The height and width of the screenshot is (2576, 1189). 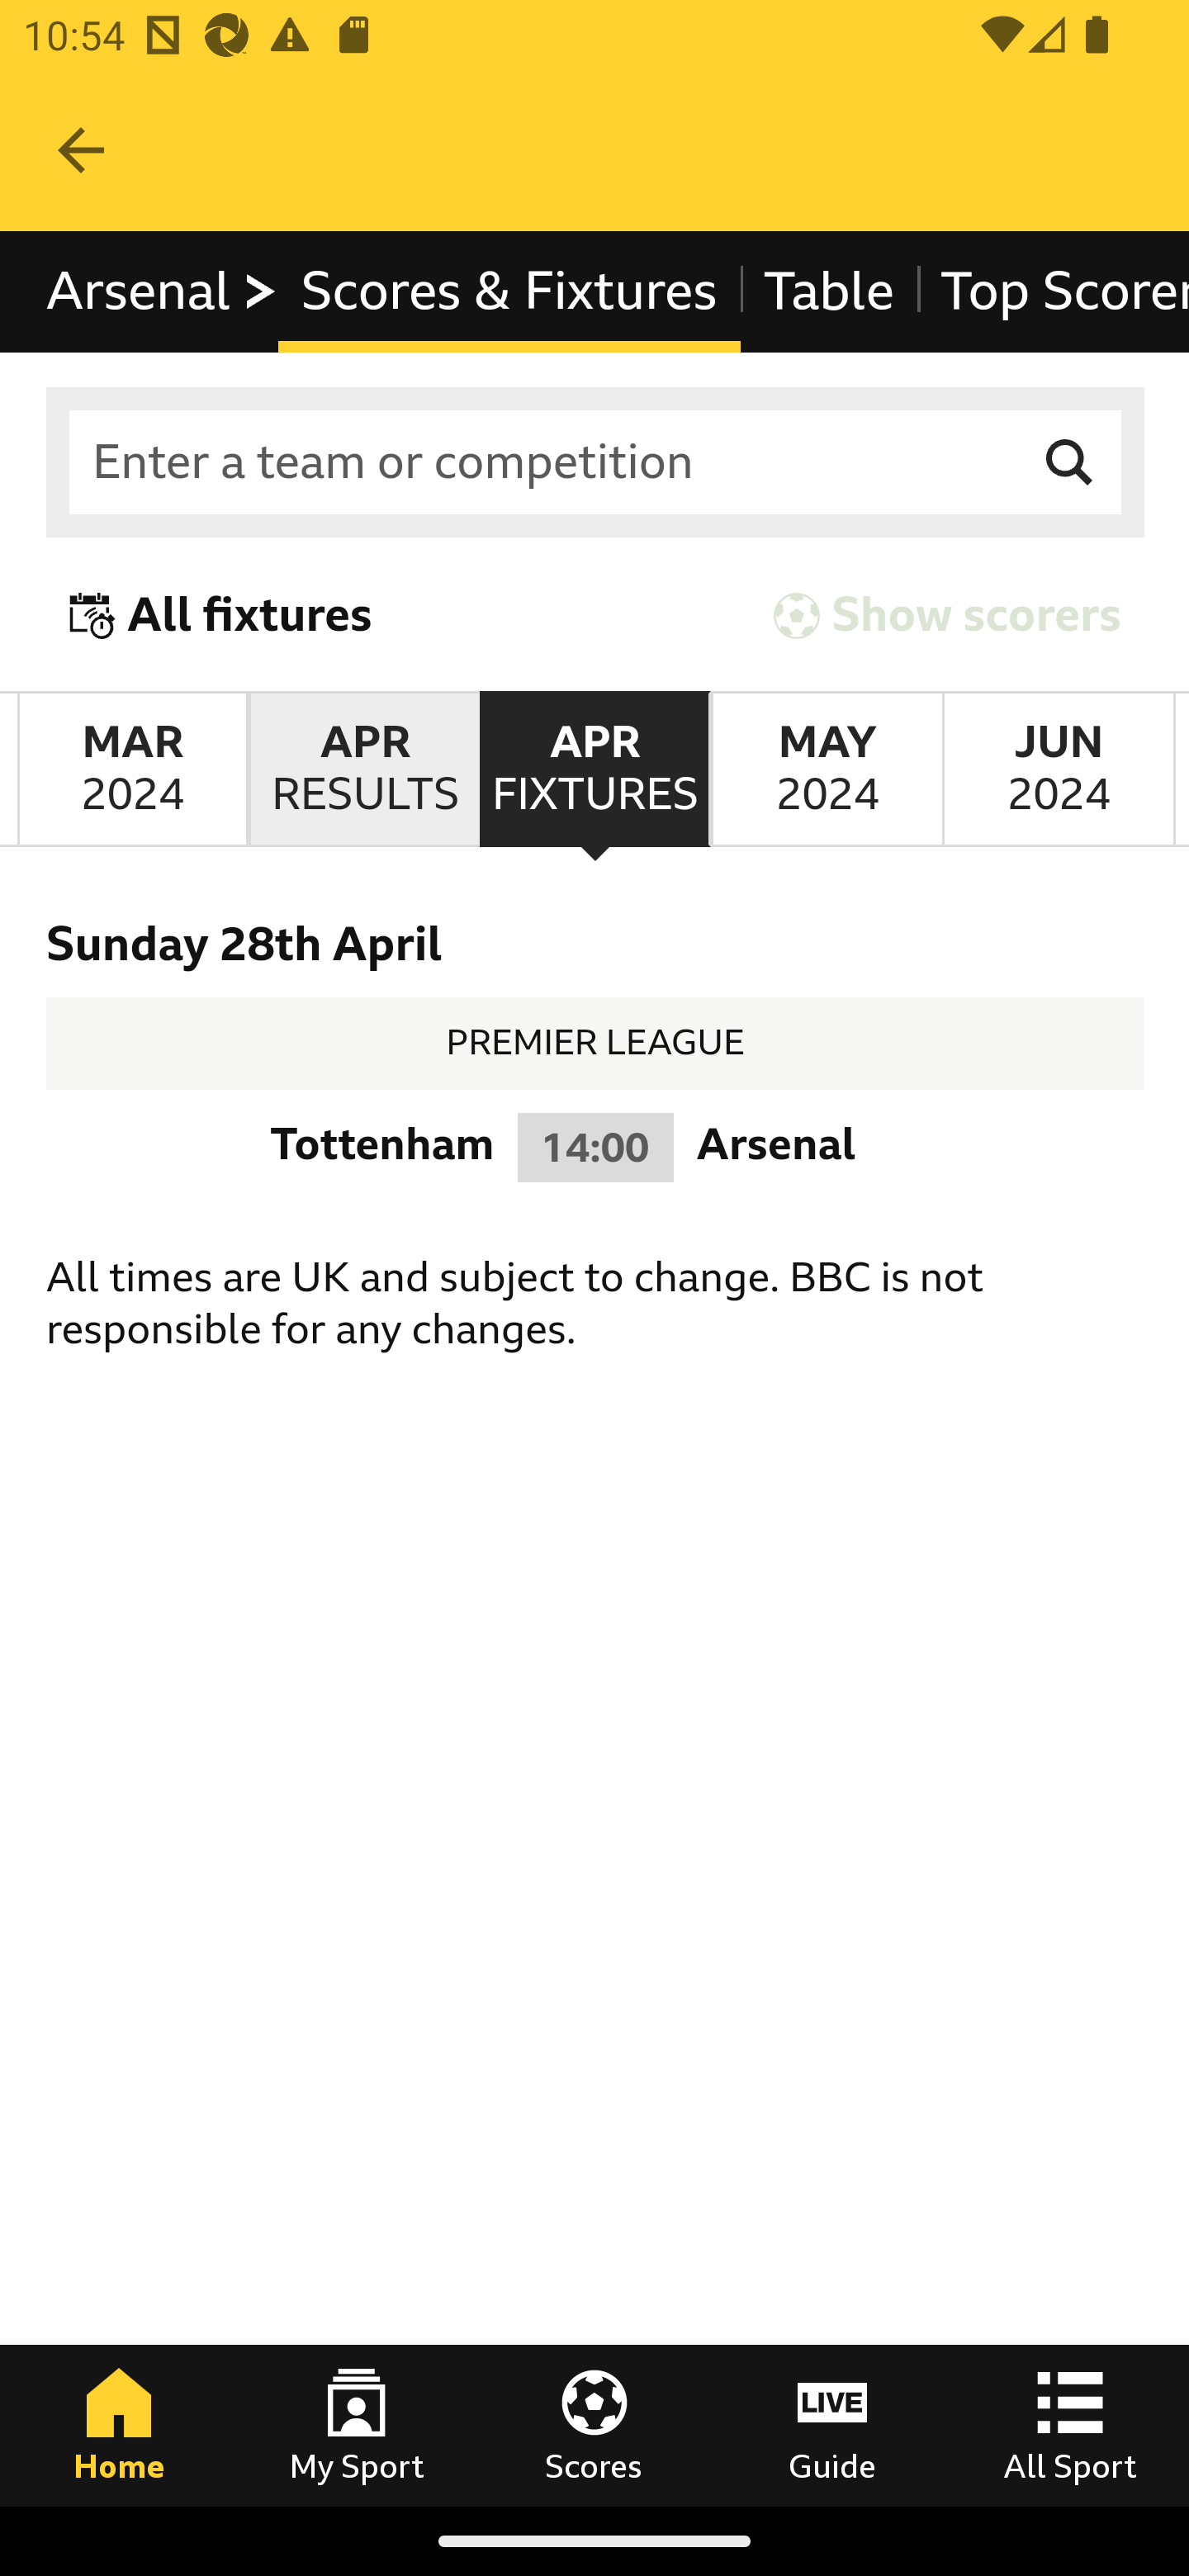 I want to click on Scores & Fixtures, so click(x=509, y=292).